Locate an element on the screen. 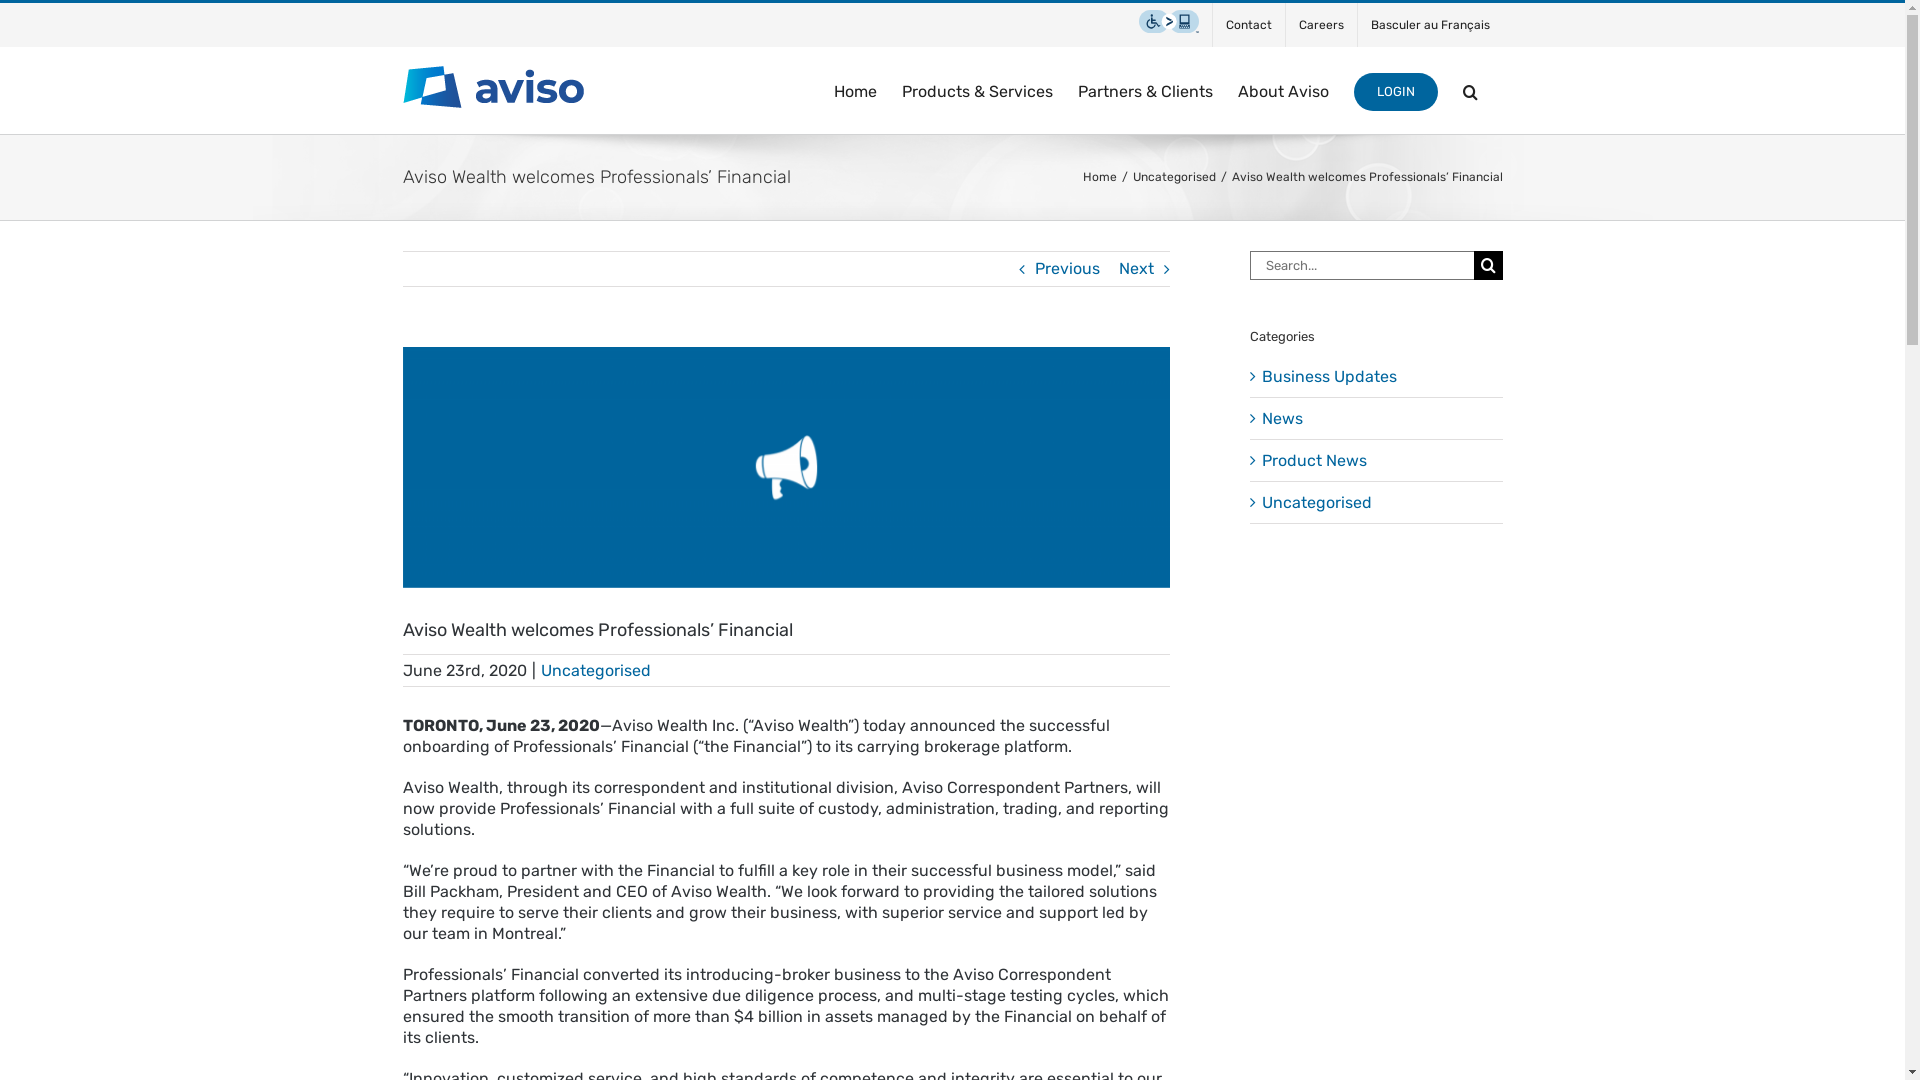 This screenshot has height=1080, width=1920. Contact is located at coordinates (1248, 25).